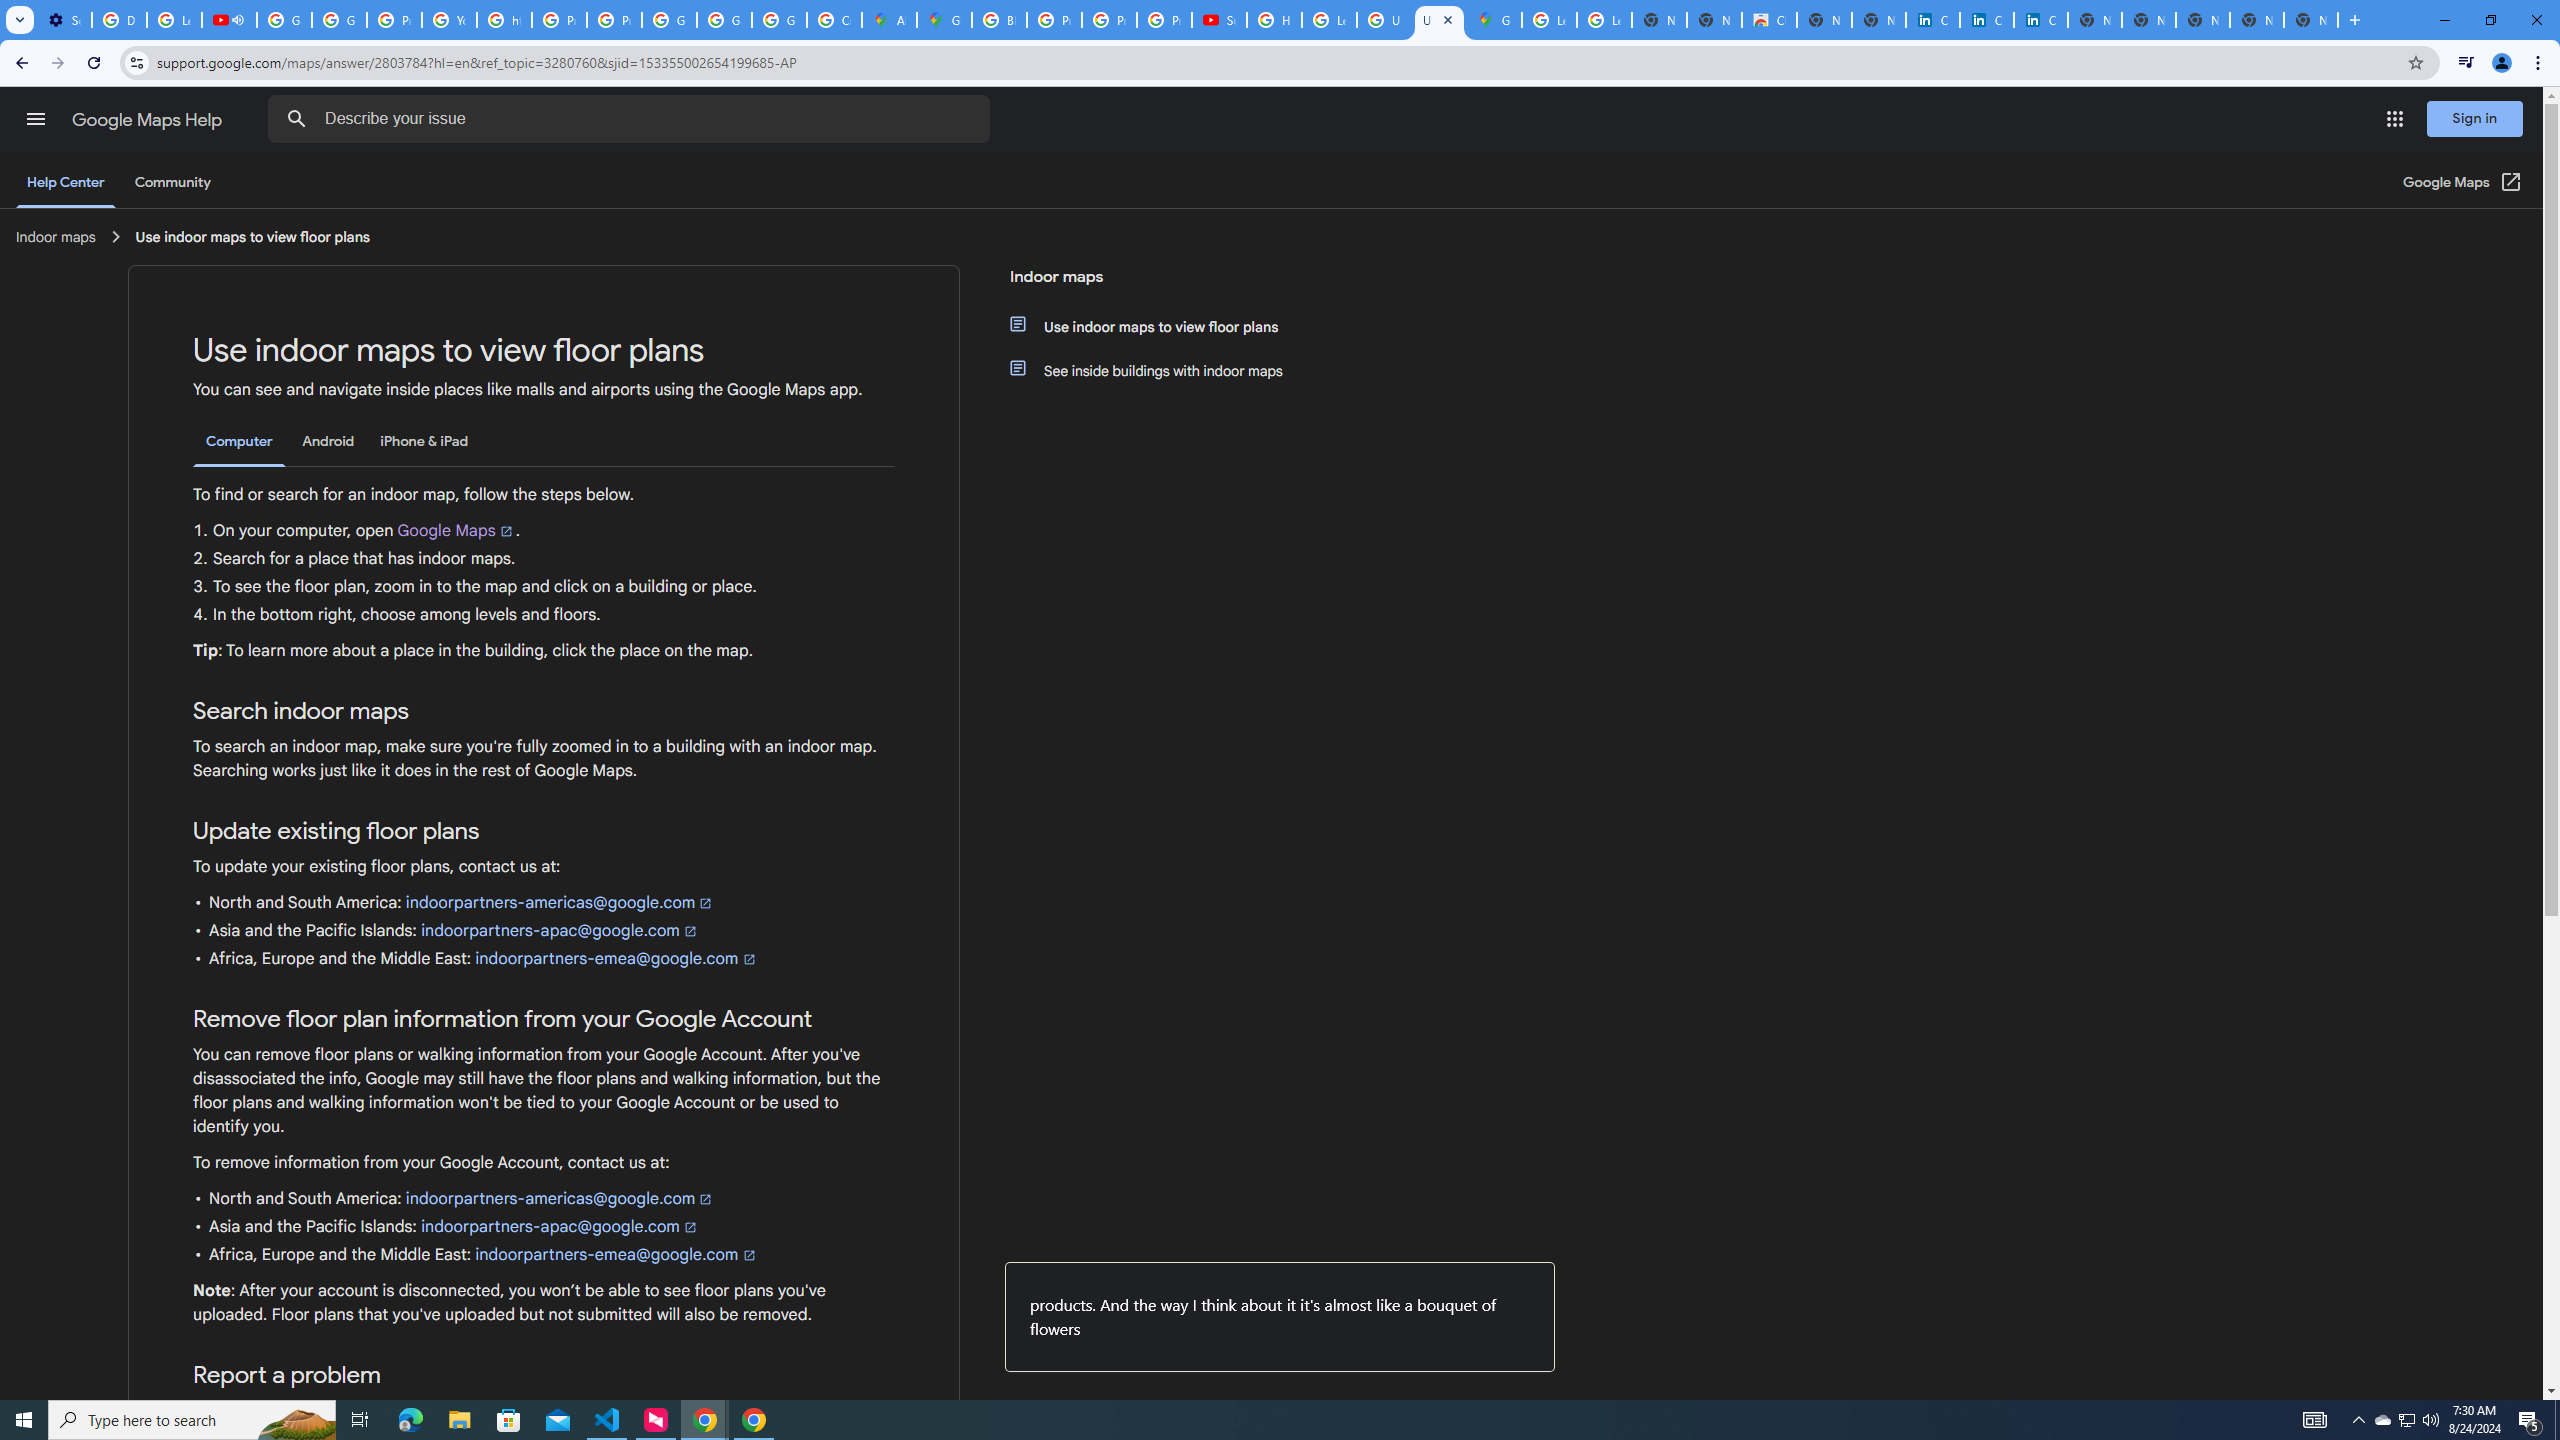  I want to click on Android, so click(328, 441).